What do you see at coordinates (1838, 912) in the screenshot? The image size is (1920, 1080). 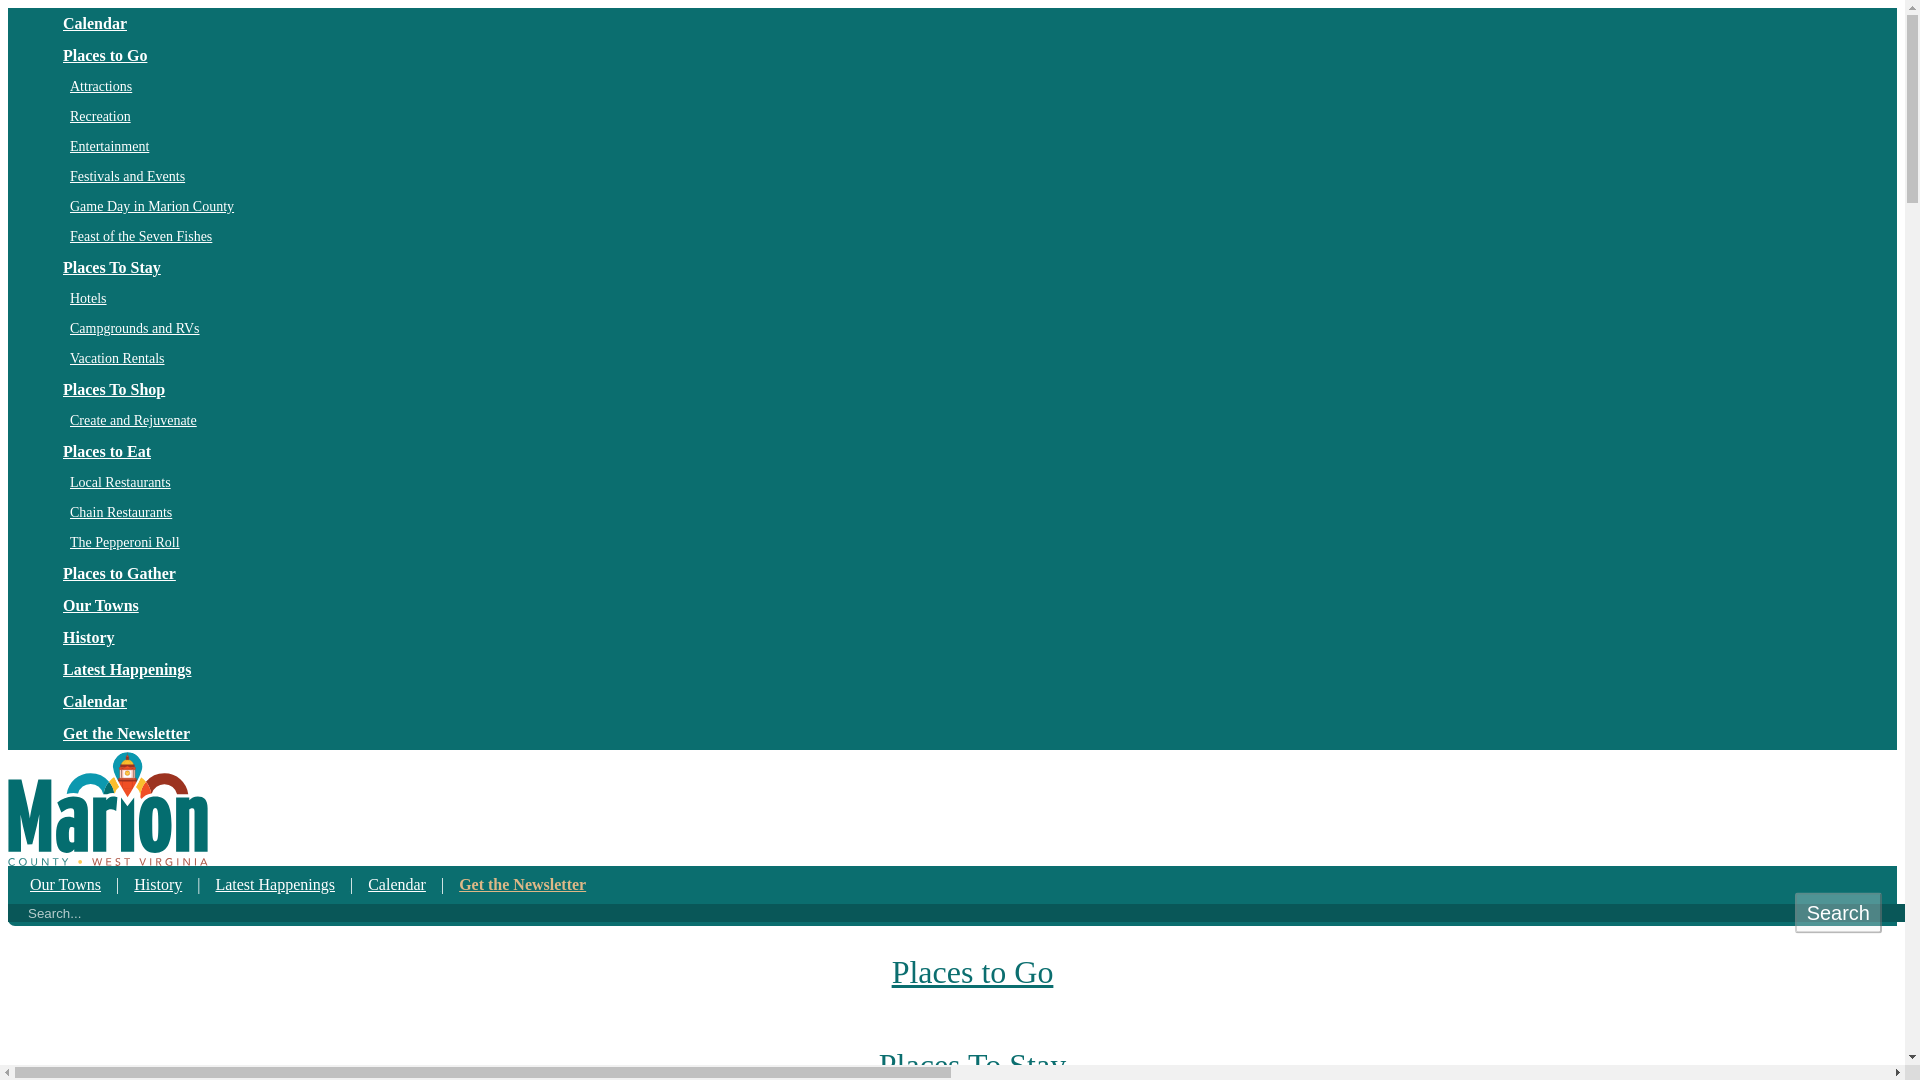 I see `Search` at bounding box center [1838, 912].